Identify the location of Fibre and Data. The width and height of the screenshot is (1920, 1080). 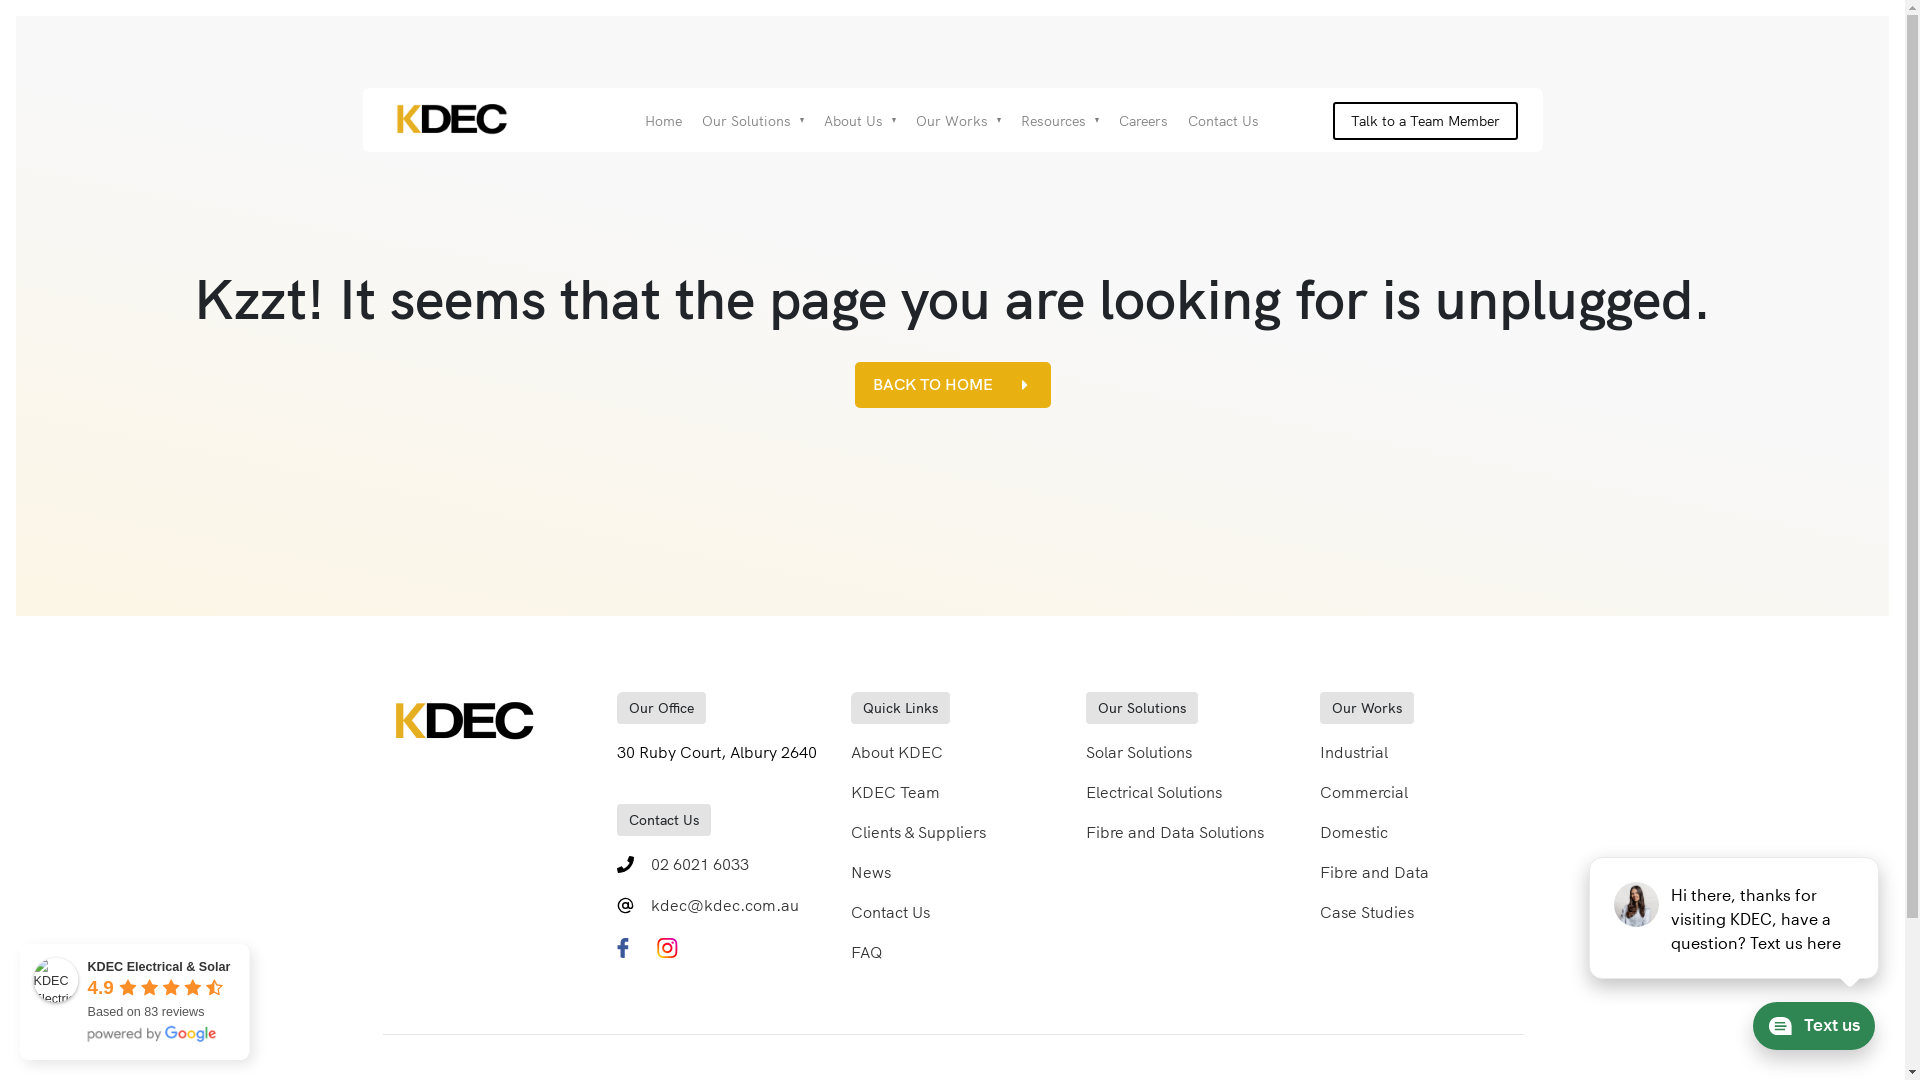
(1374, 872).